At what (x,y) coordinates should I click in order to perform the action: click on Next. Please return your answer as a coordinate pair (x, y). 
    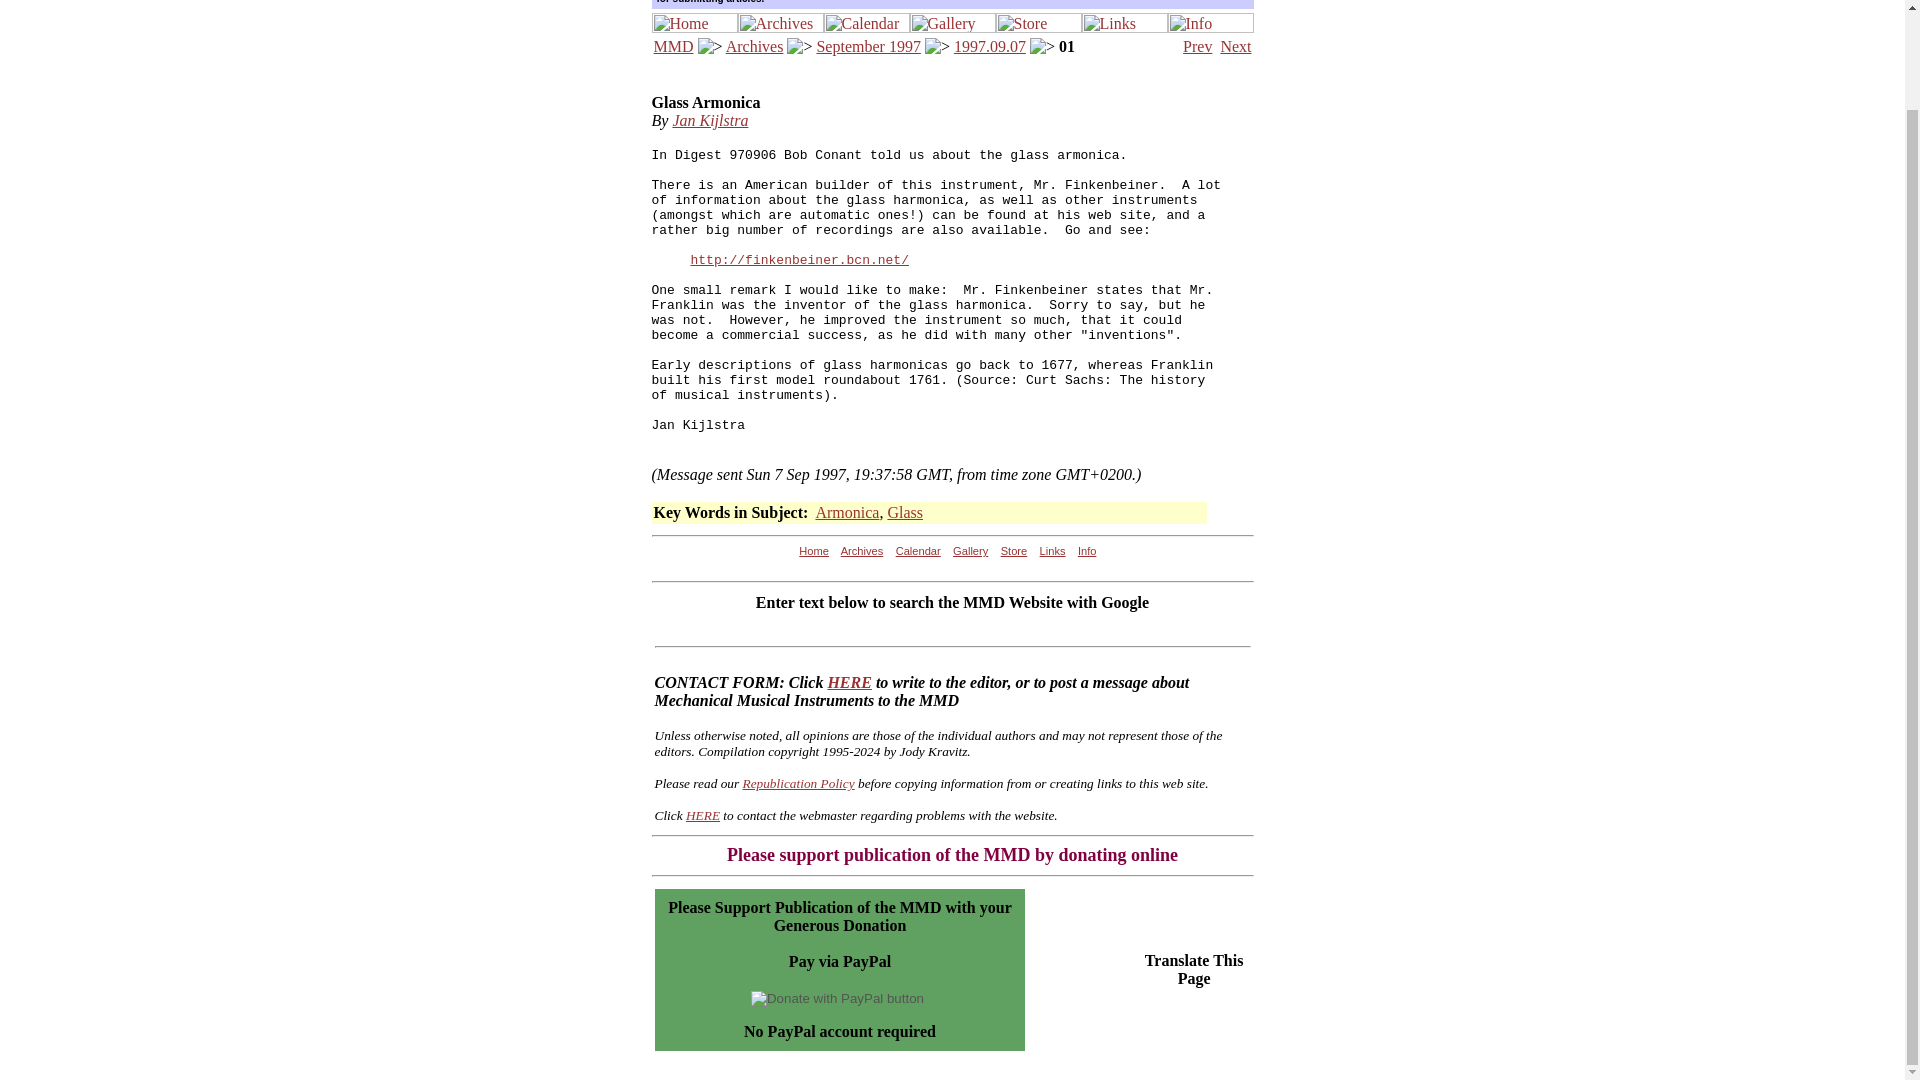
    Looking at the image, I should click on (1235, 46).